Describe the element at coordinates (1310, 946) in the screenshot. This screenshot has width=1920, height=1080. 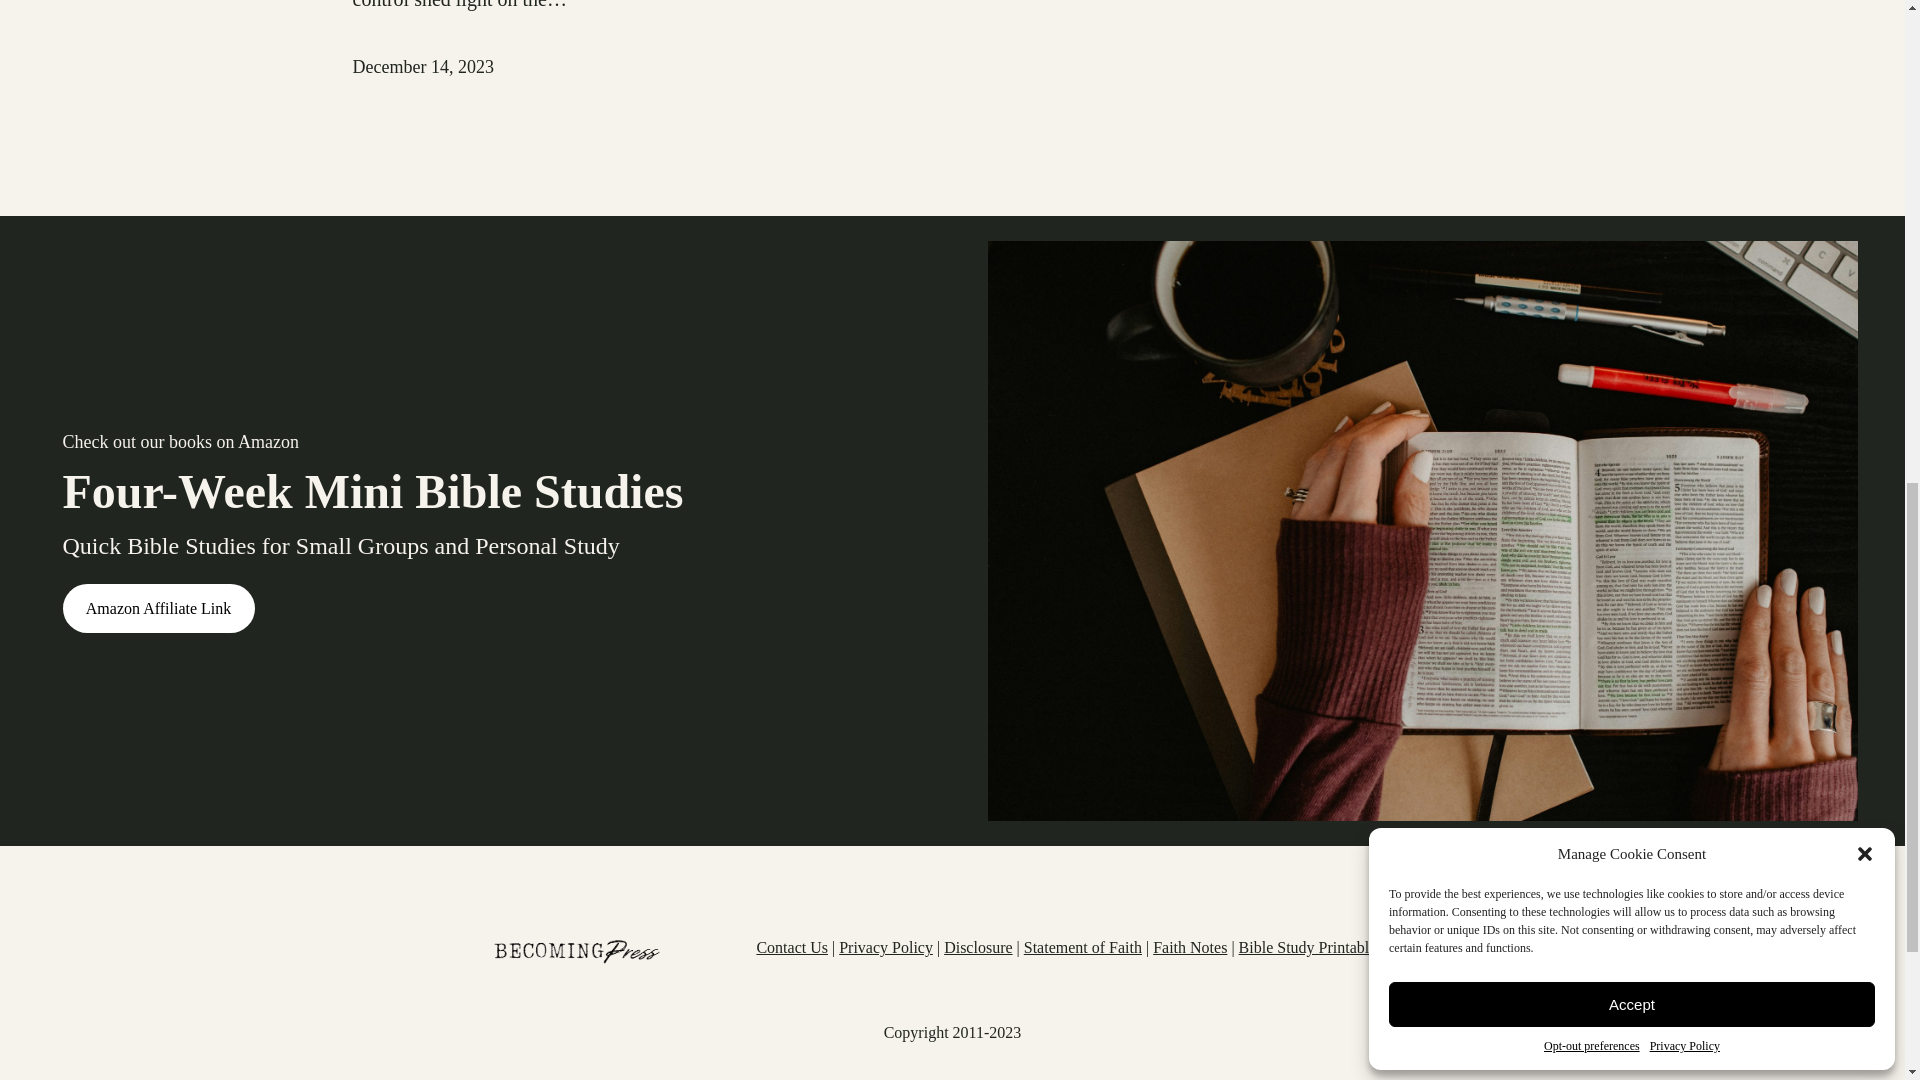
I see `Bible Study Printables` at that location.